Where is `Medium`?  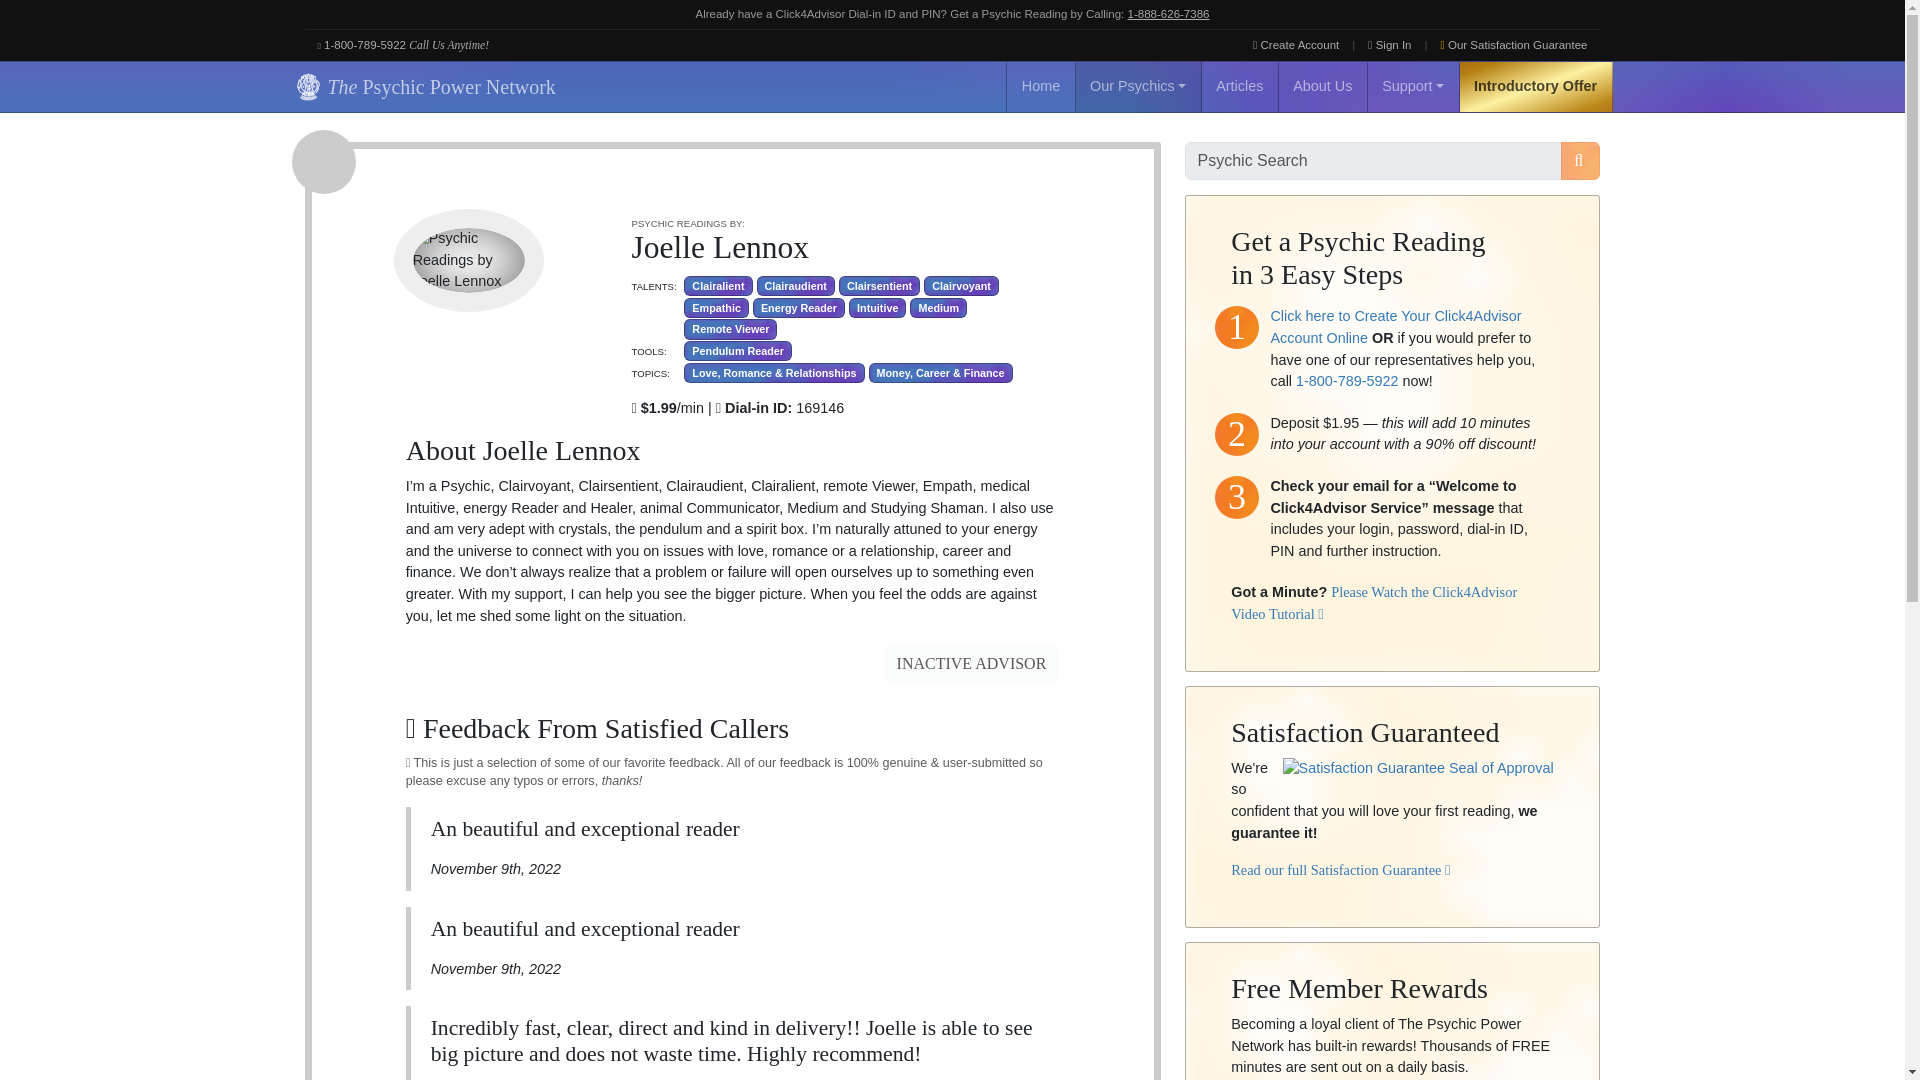
Medium is located at coordinates (938, 308).